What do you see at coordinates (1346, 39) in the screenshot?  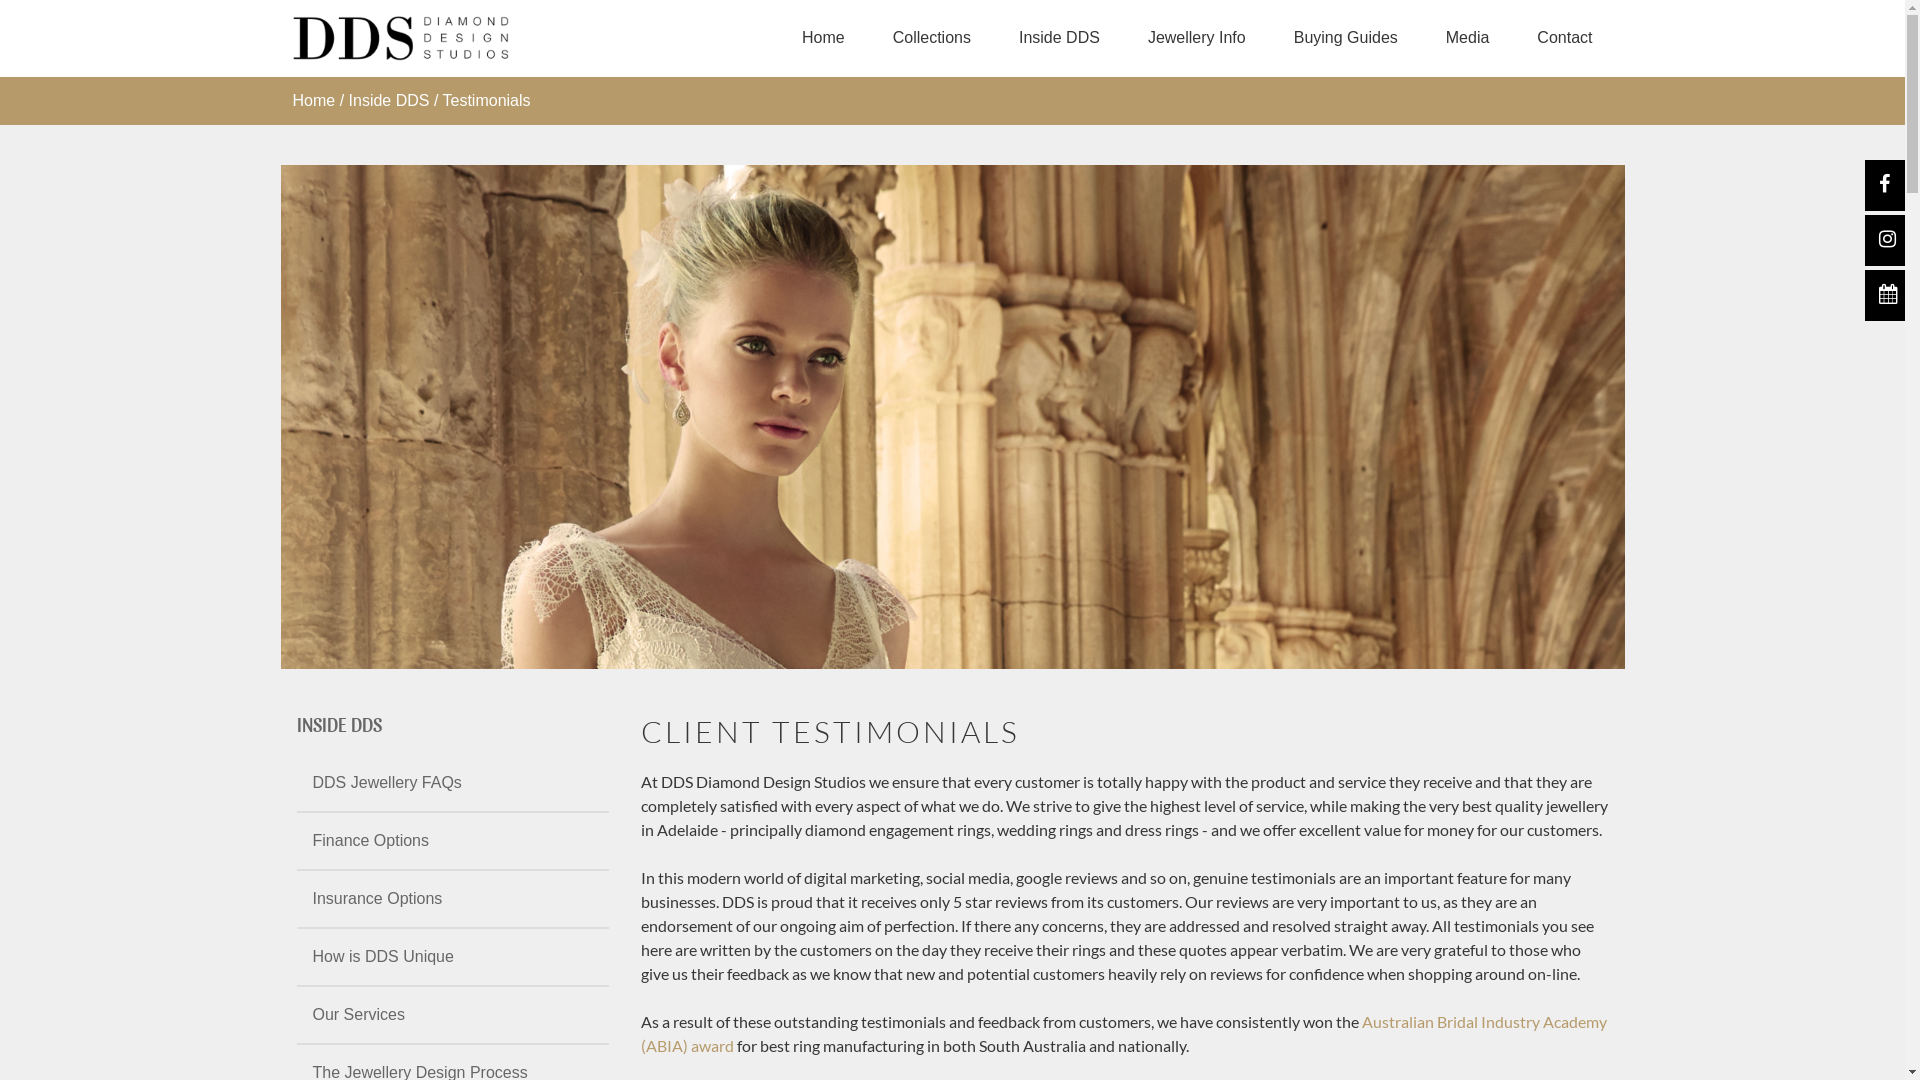 I see `Buying Guides` at bounding box center [1346, 39].